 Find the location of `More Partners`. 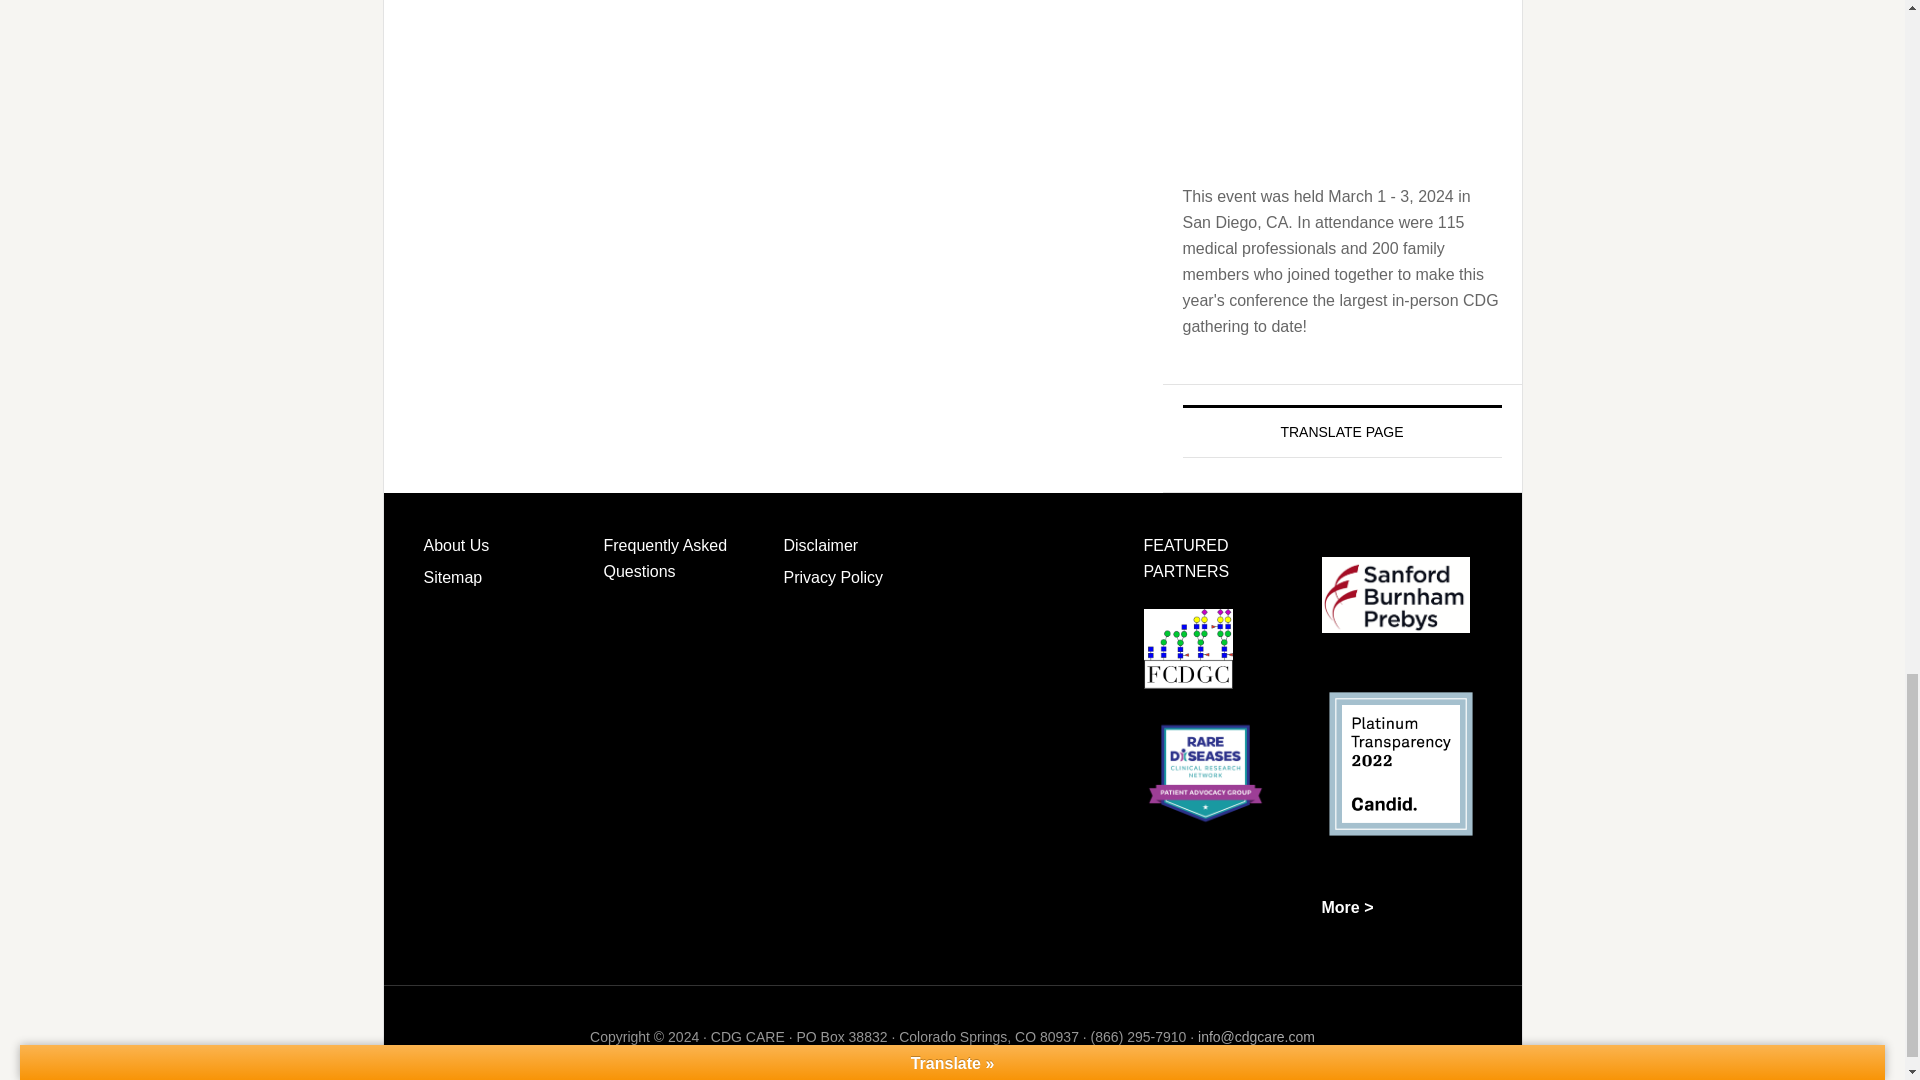

More Partners is located at coordinates (1348, 906).